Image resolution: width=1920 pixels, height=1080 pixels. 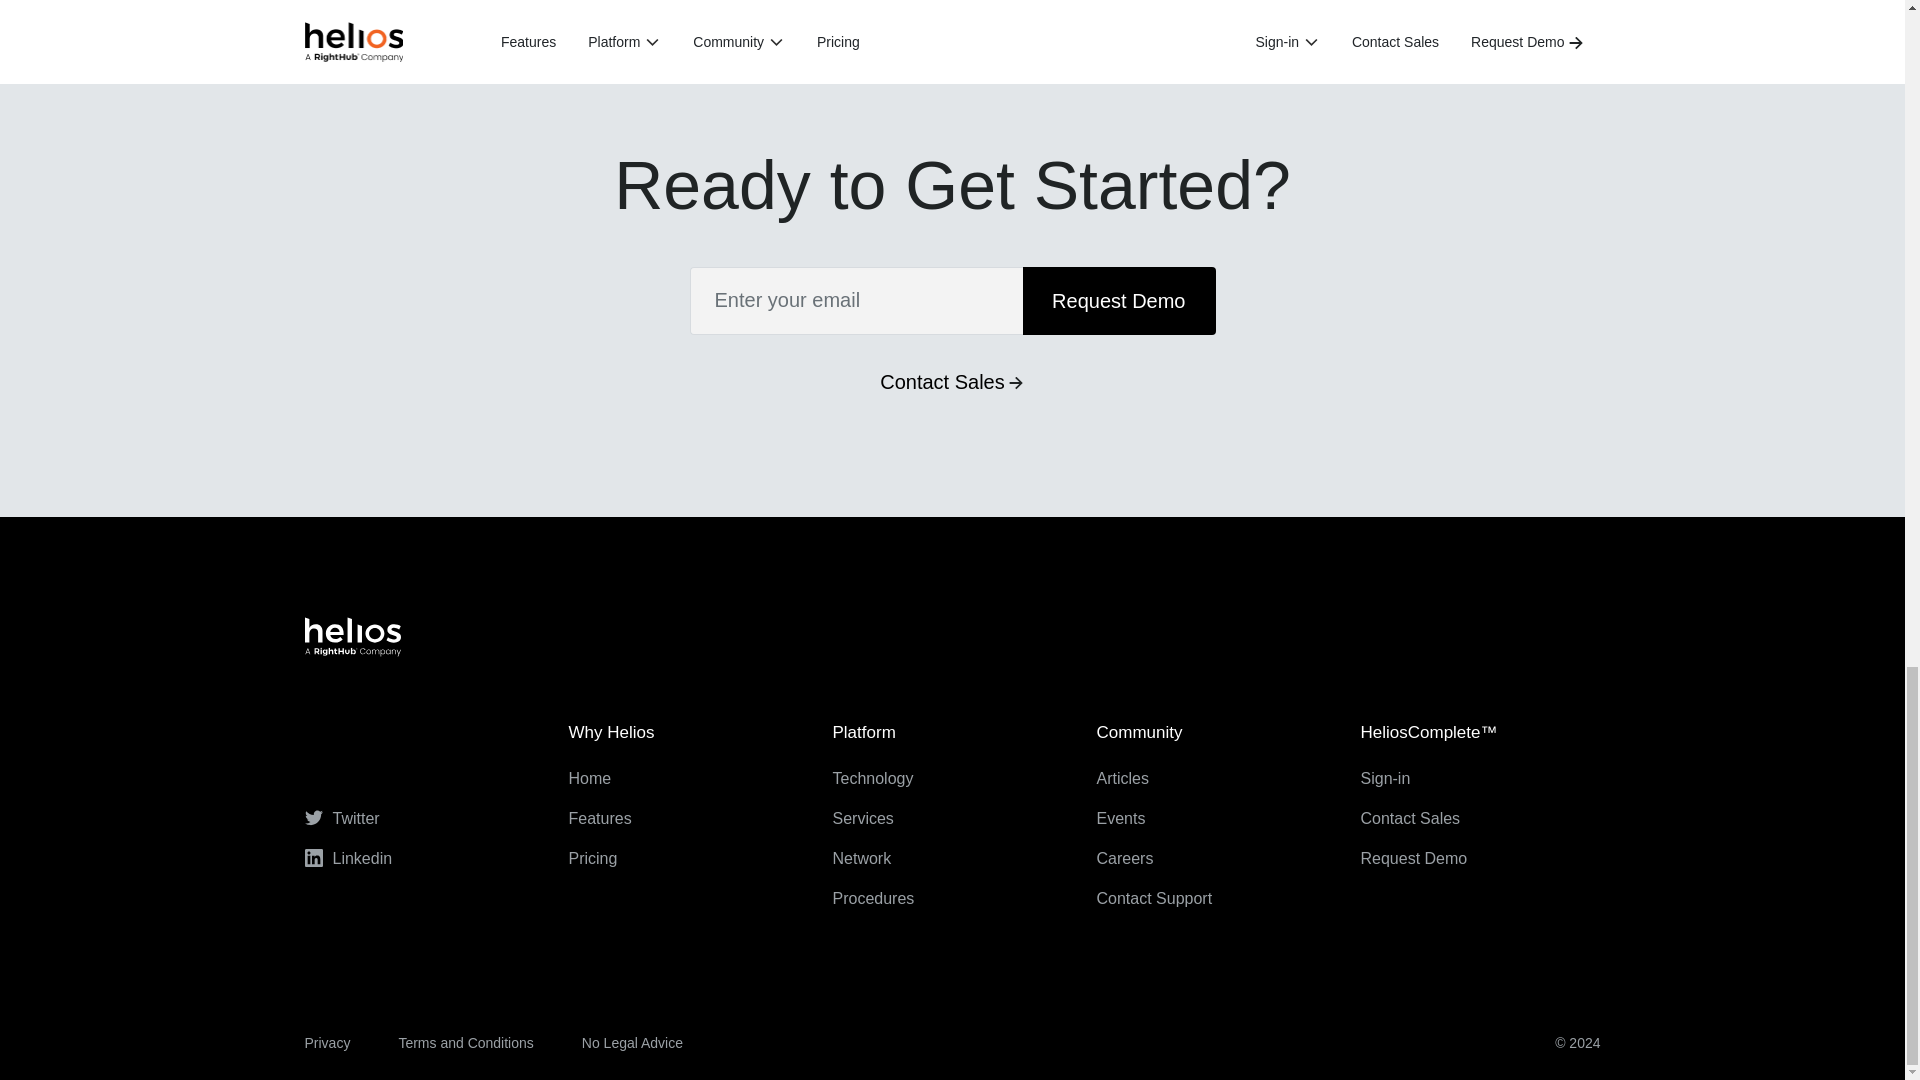 What do you see at coordinates (589, 778) in the screenshot?
I see `Home` at bounding box center [589, 778].